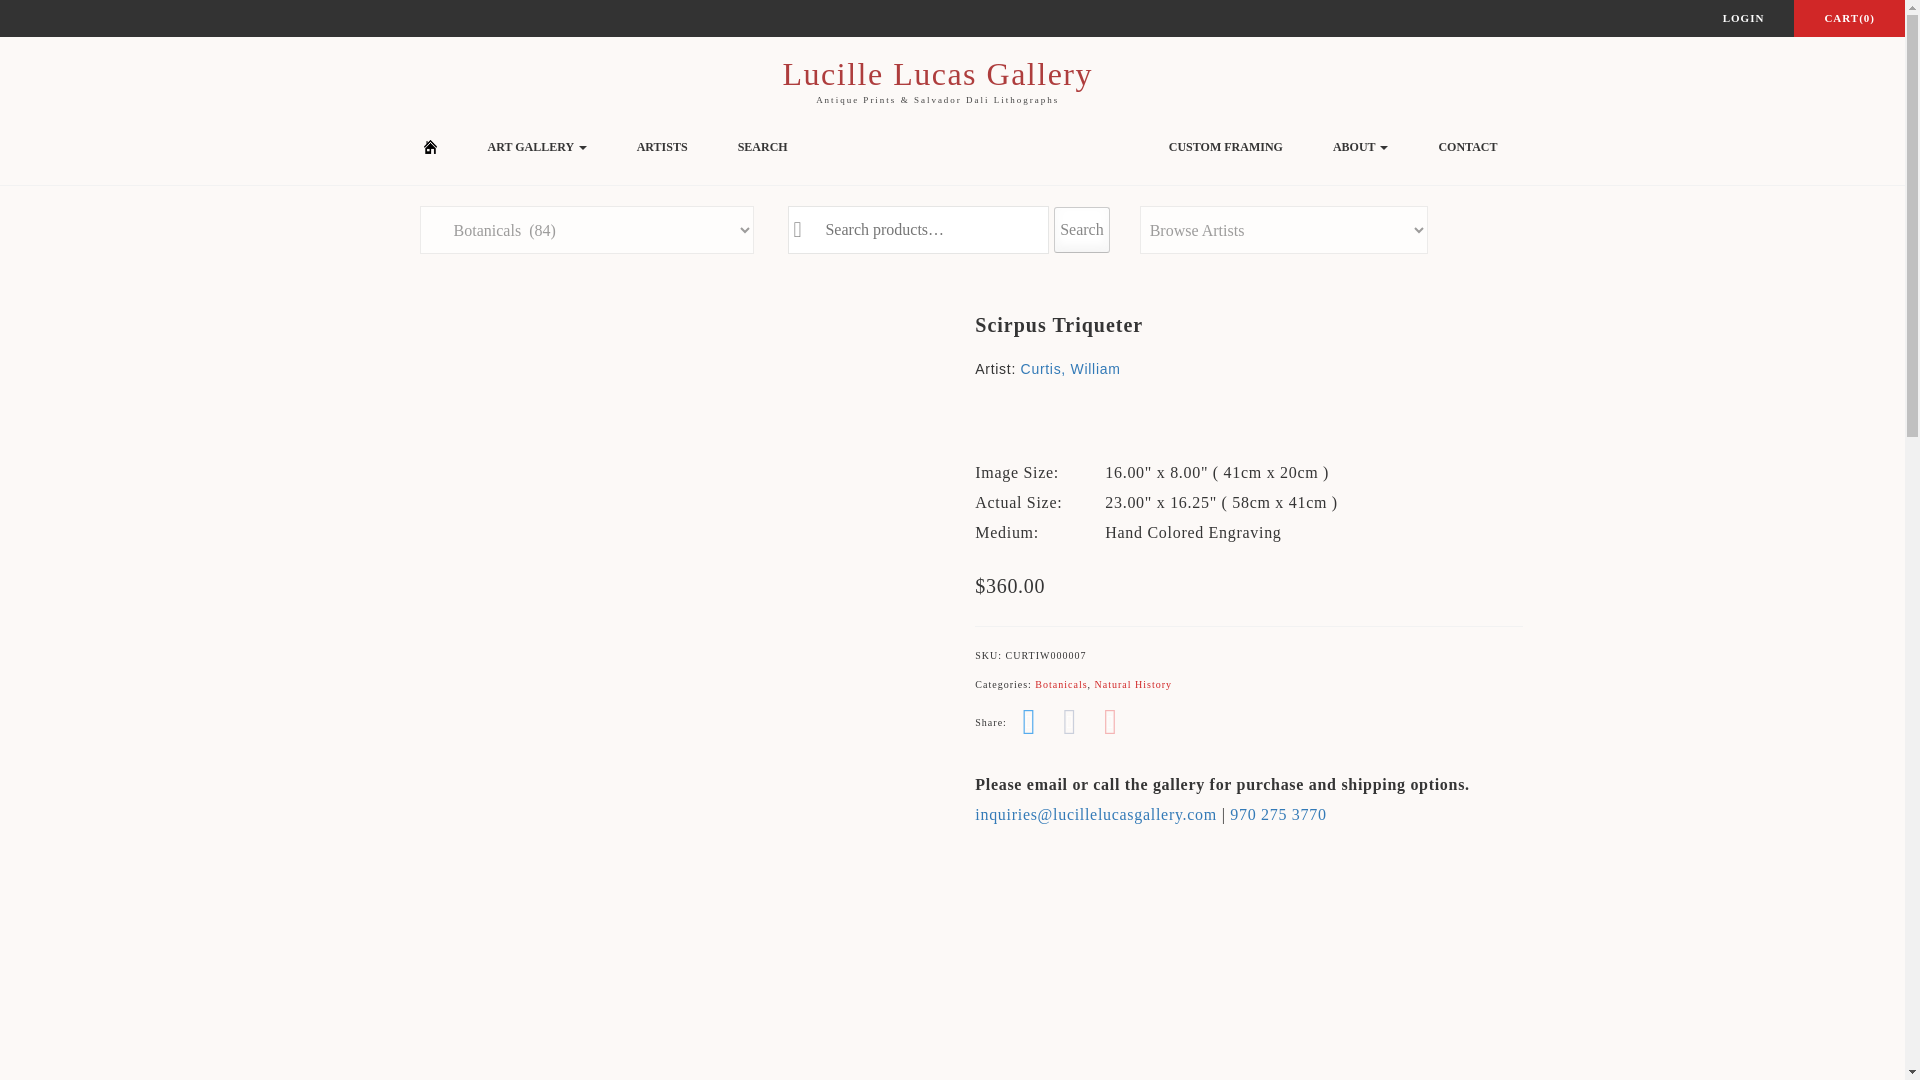  Describe the element at coordinates (662, 146) in the screenshot. I see `Artists` at that location.